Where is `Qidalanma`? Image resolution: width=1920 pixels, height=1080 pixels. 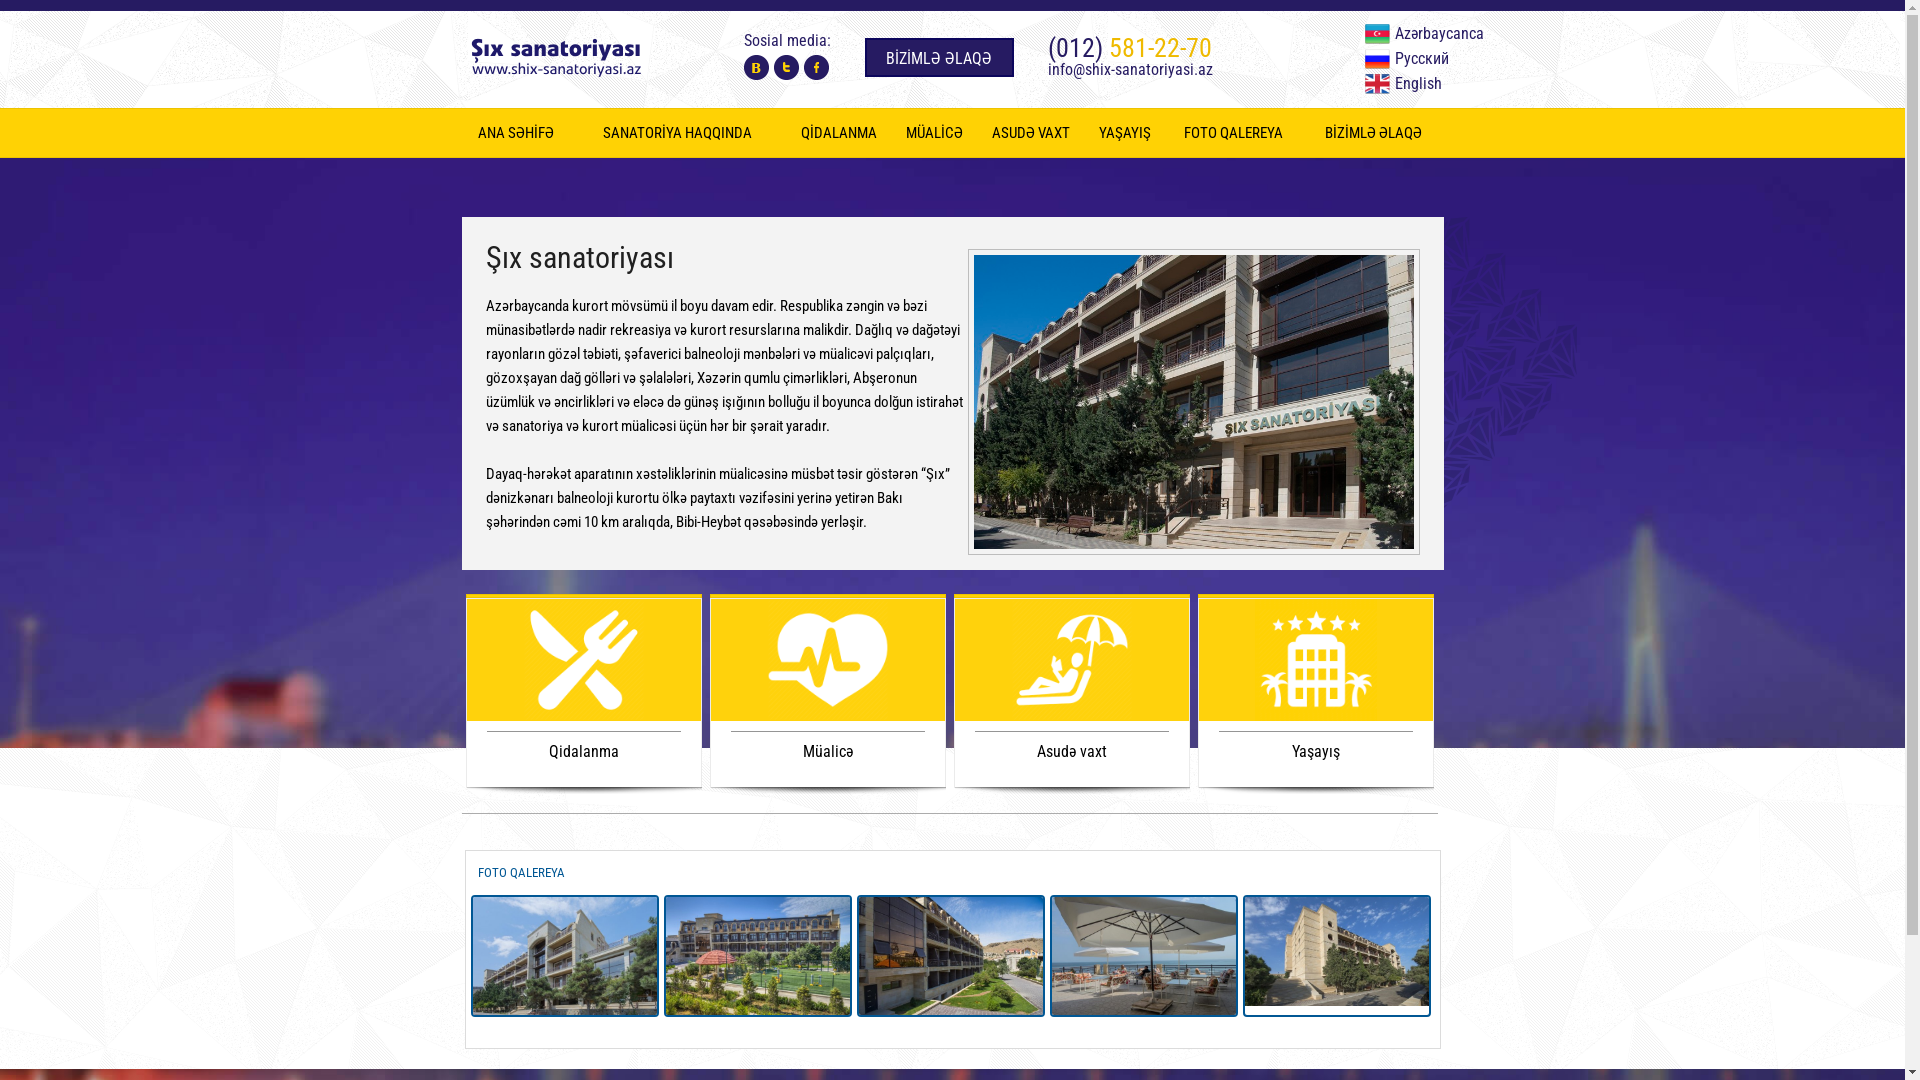 Qidalanma is located at coordinates (583, 752).